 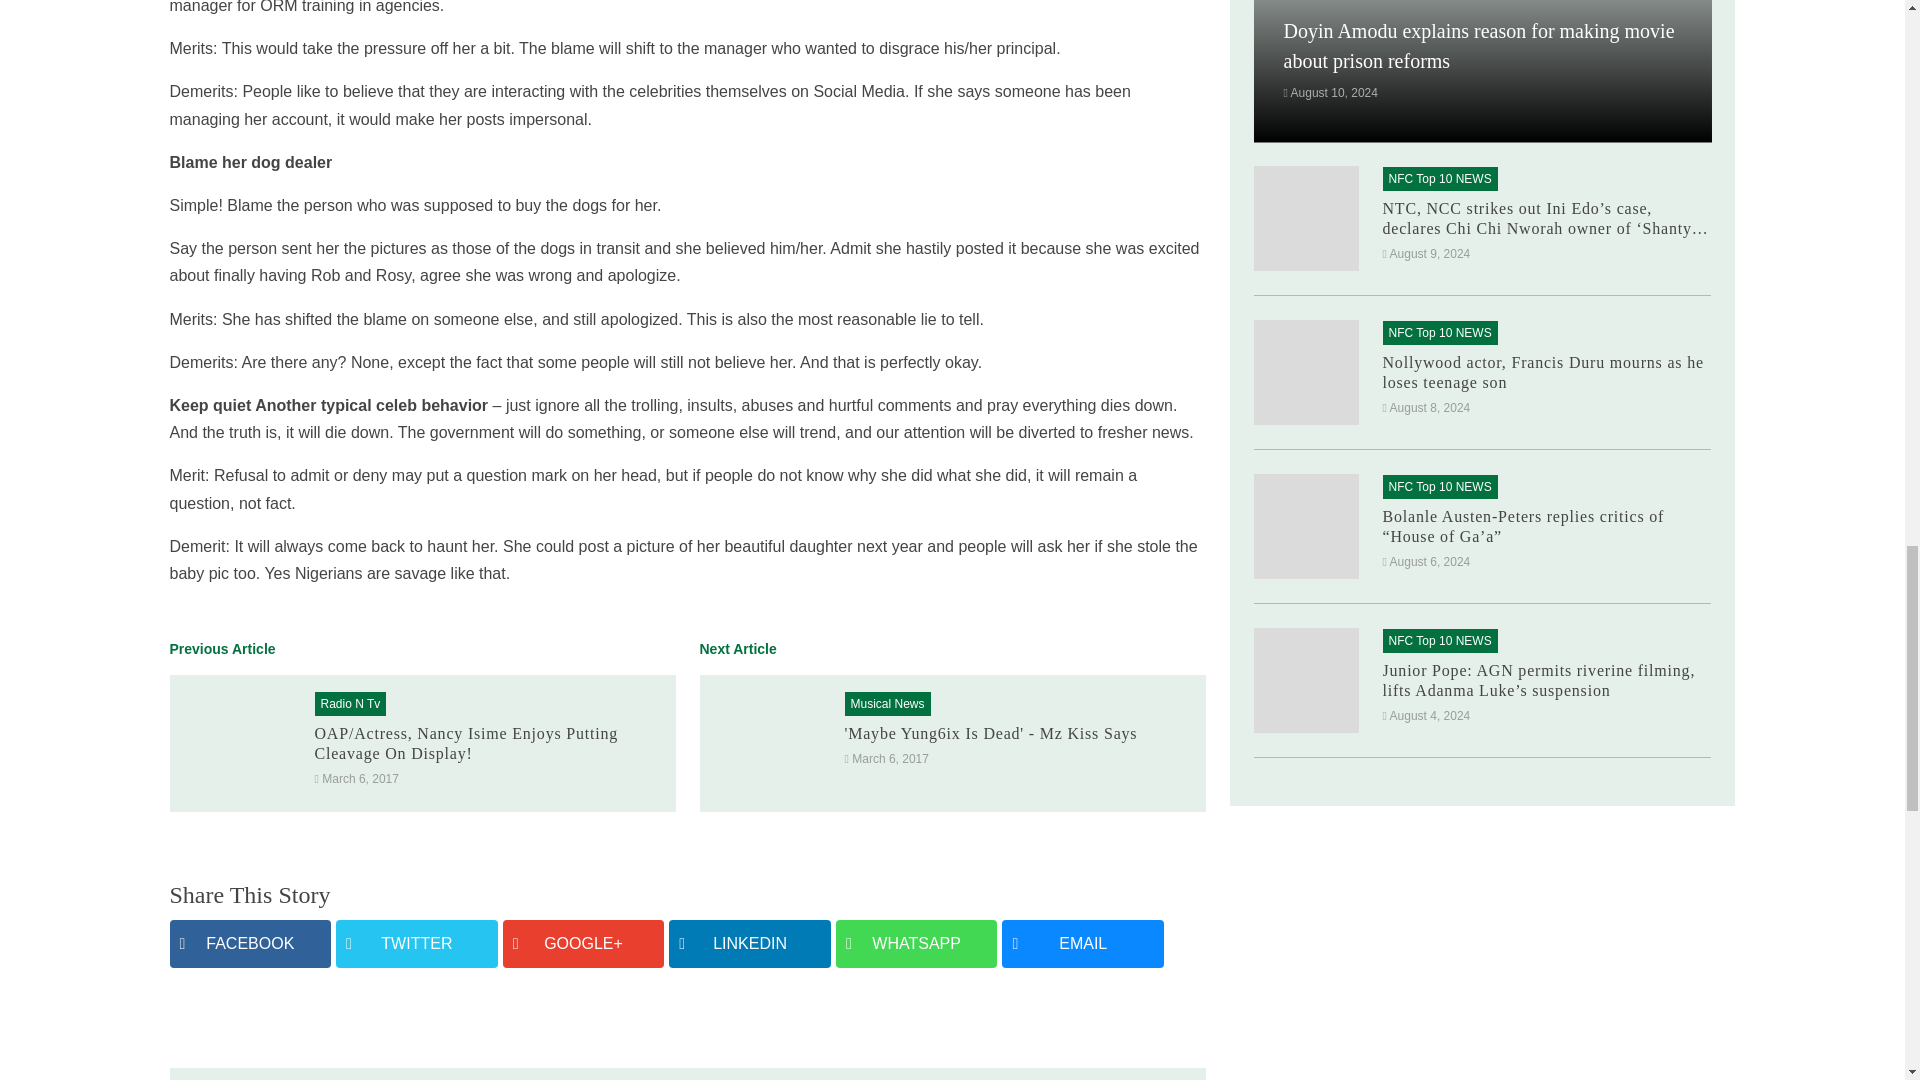 What do you see at coordinates (584, 943) in the screenshot?
I see `googleplus` at bounding box center [584, 943].